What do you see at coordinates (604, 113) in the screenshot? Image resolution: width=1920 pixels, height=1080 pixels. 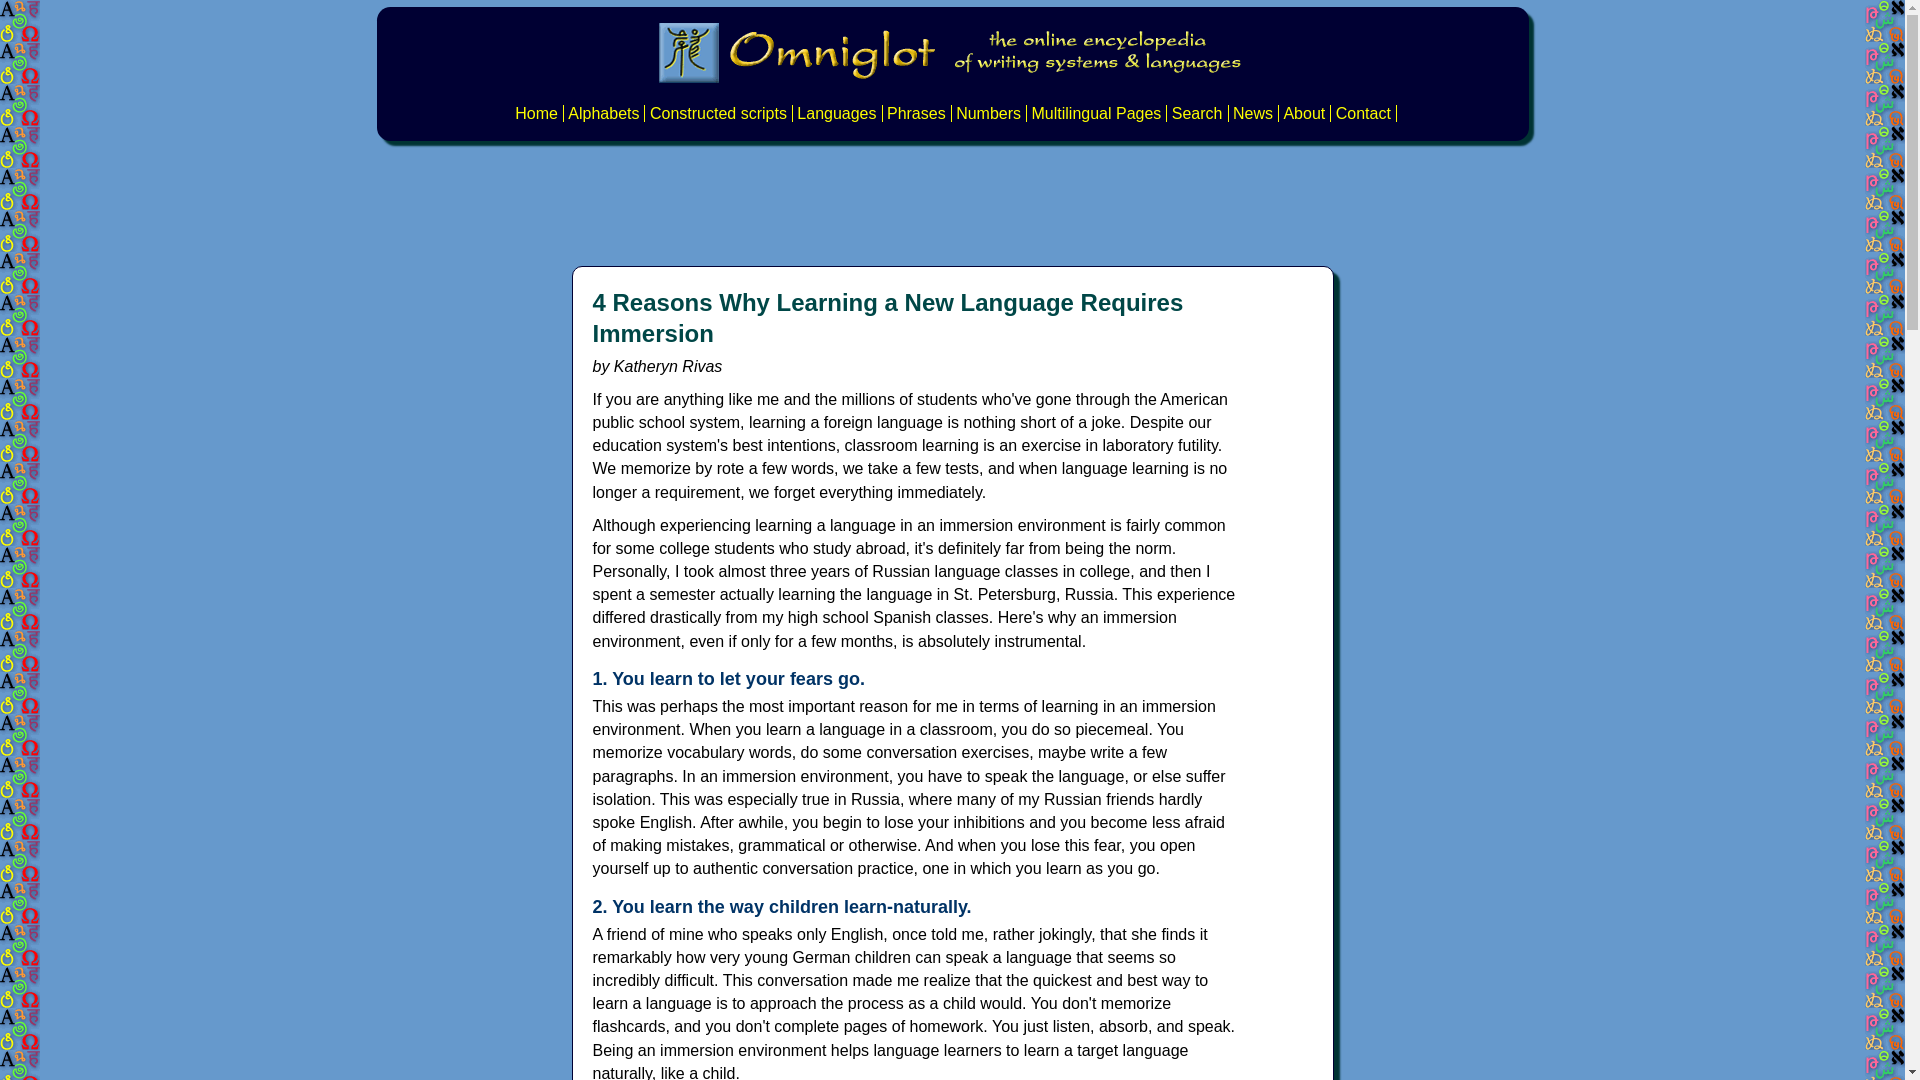 I see `Alphabets` at bounding box center [604, 113].